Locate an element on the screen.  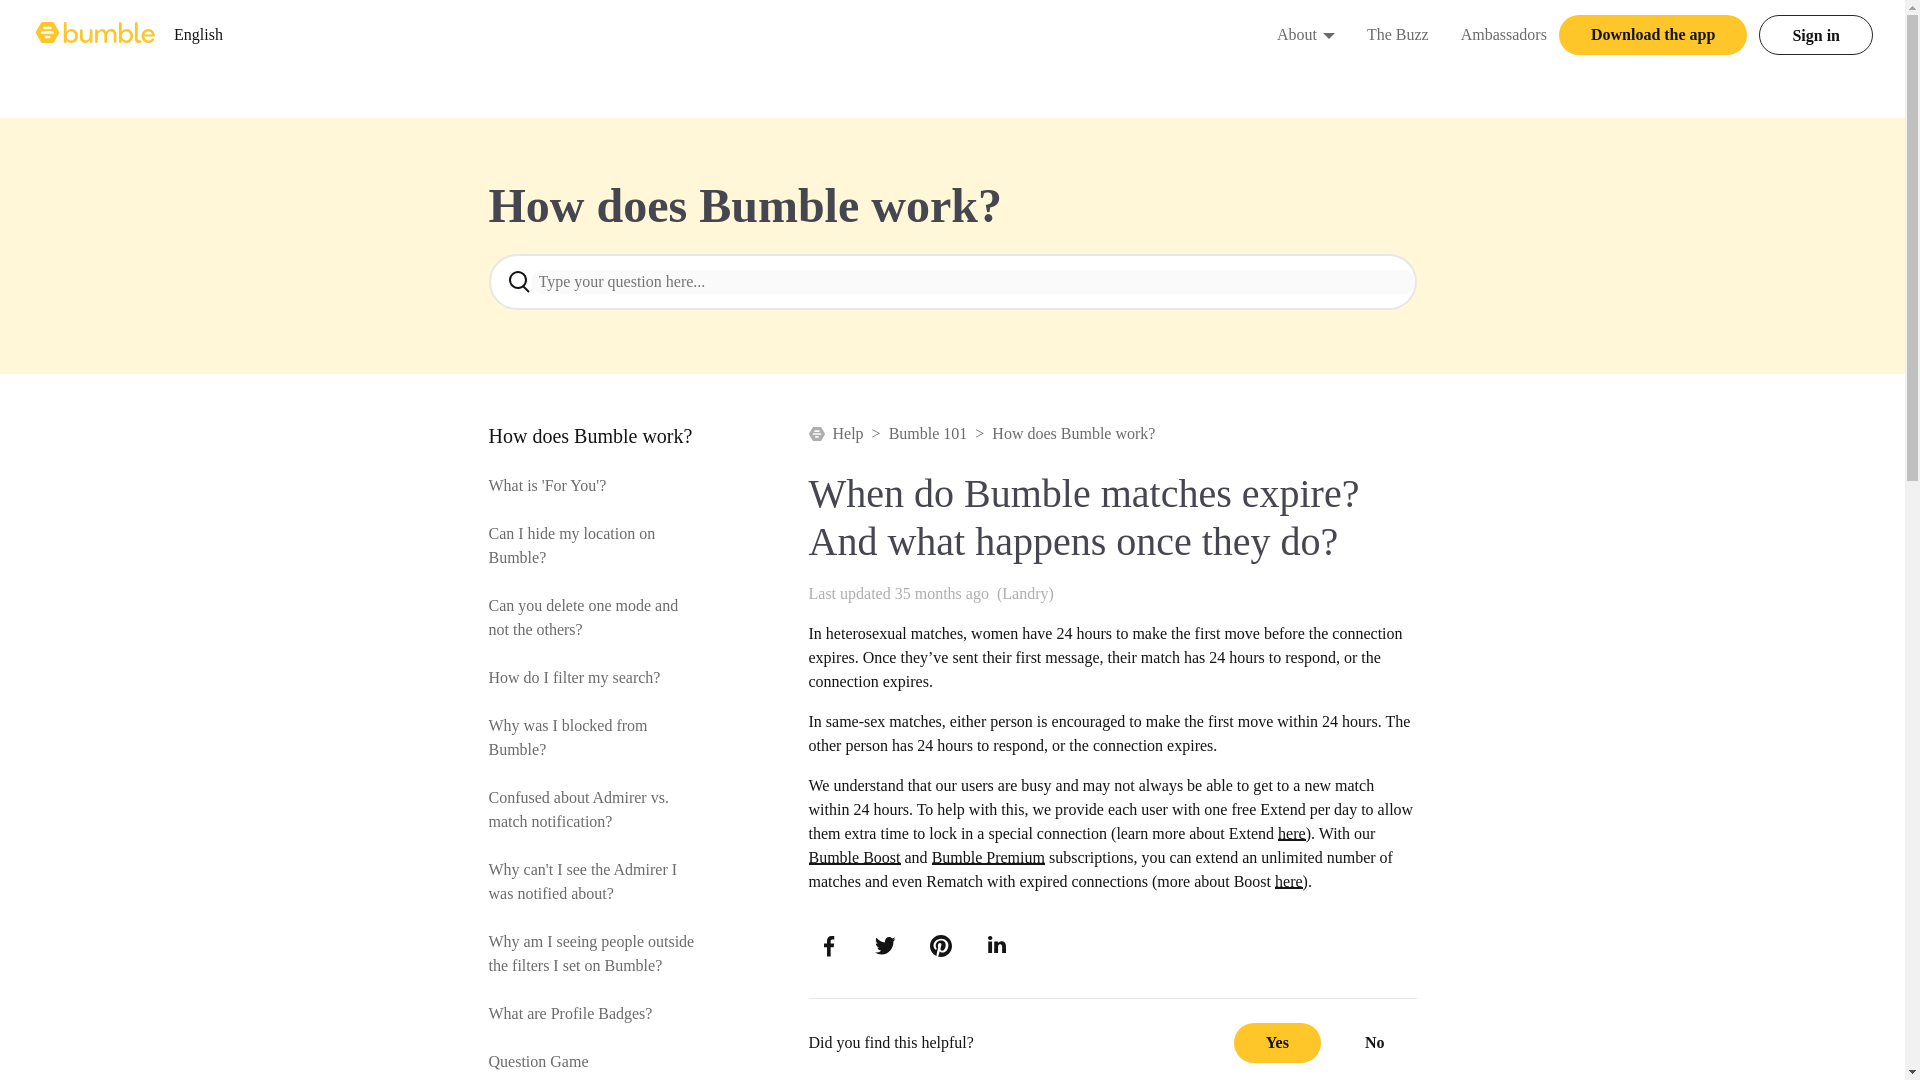
Bumble homepage is located at coordinates (198, 34).